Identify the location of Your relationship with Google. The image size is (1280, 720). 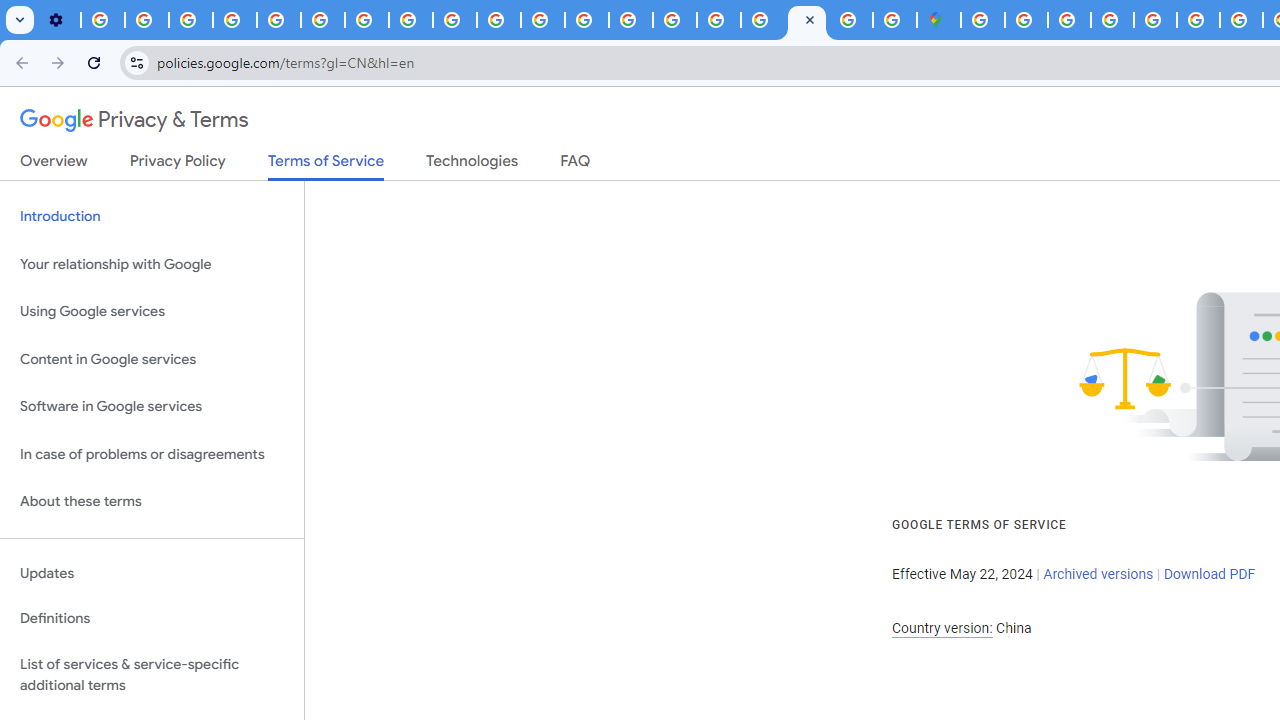
(152, 264).